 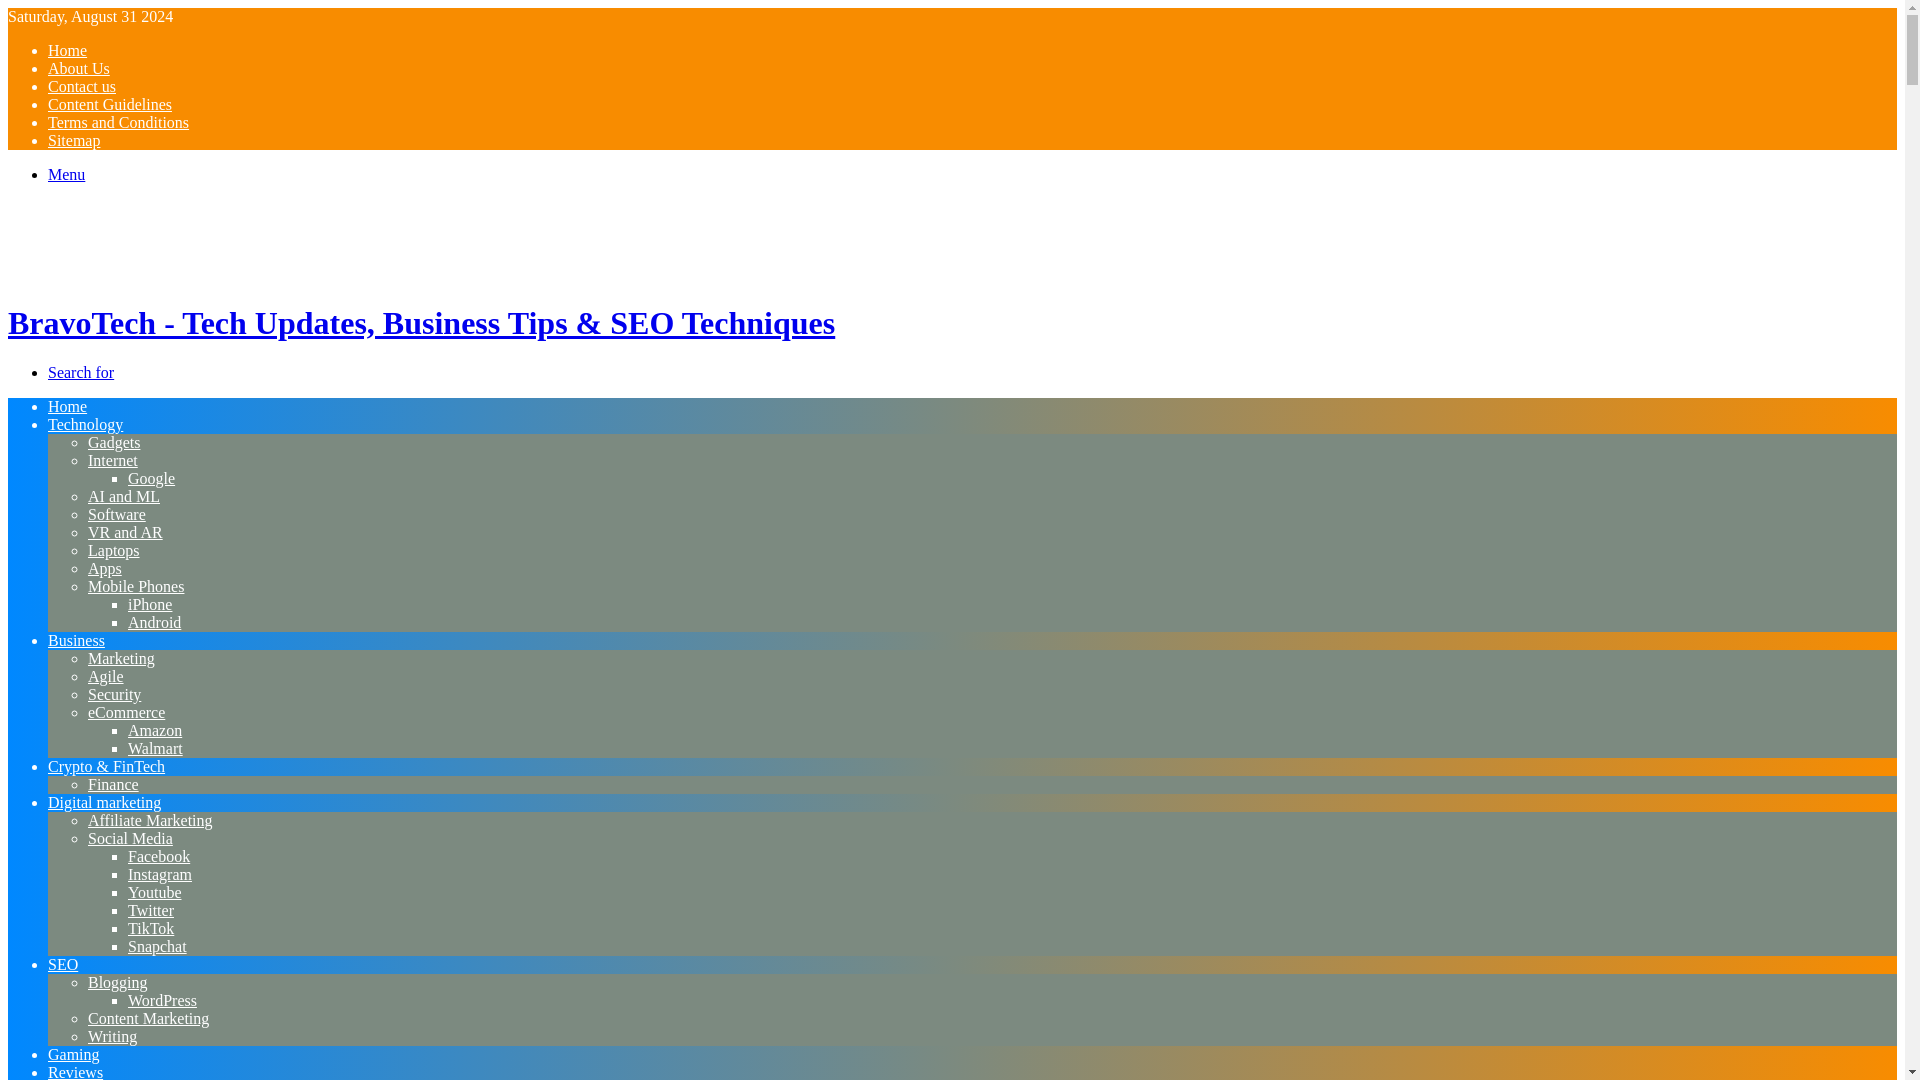 I want to click on Sitemap, so click(x=74, y=140).